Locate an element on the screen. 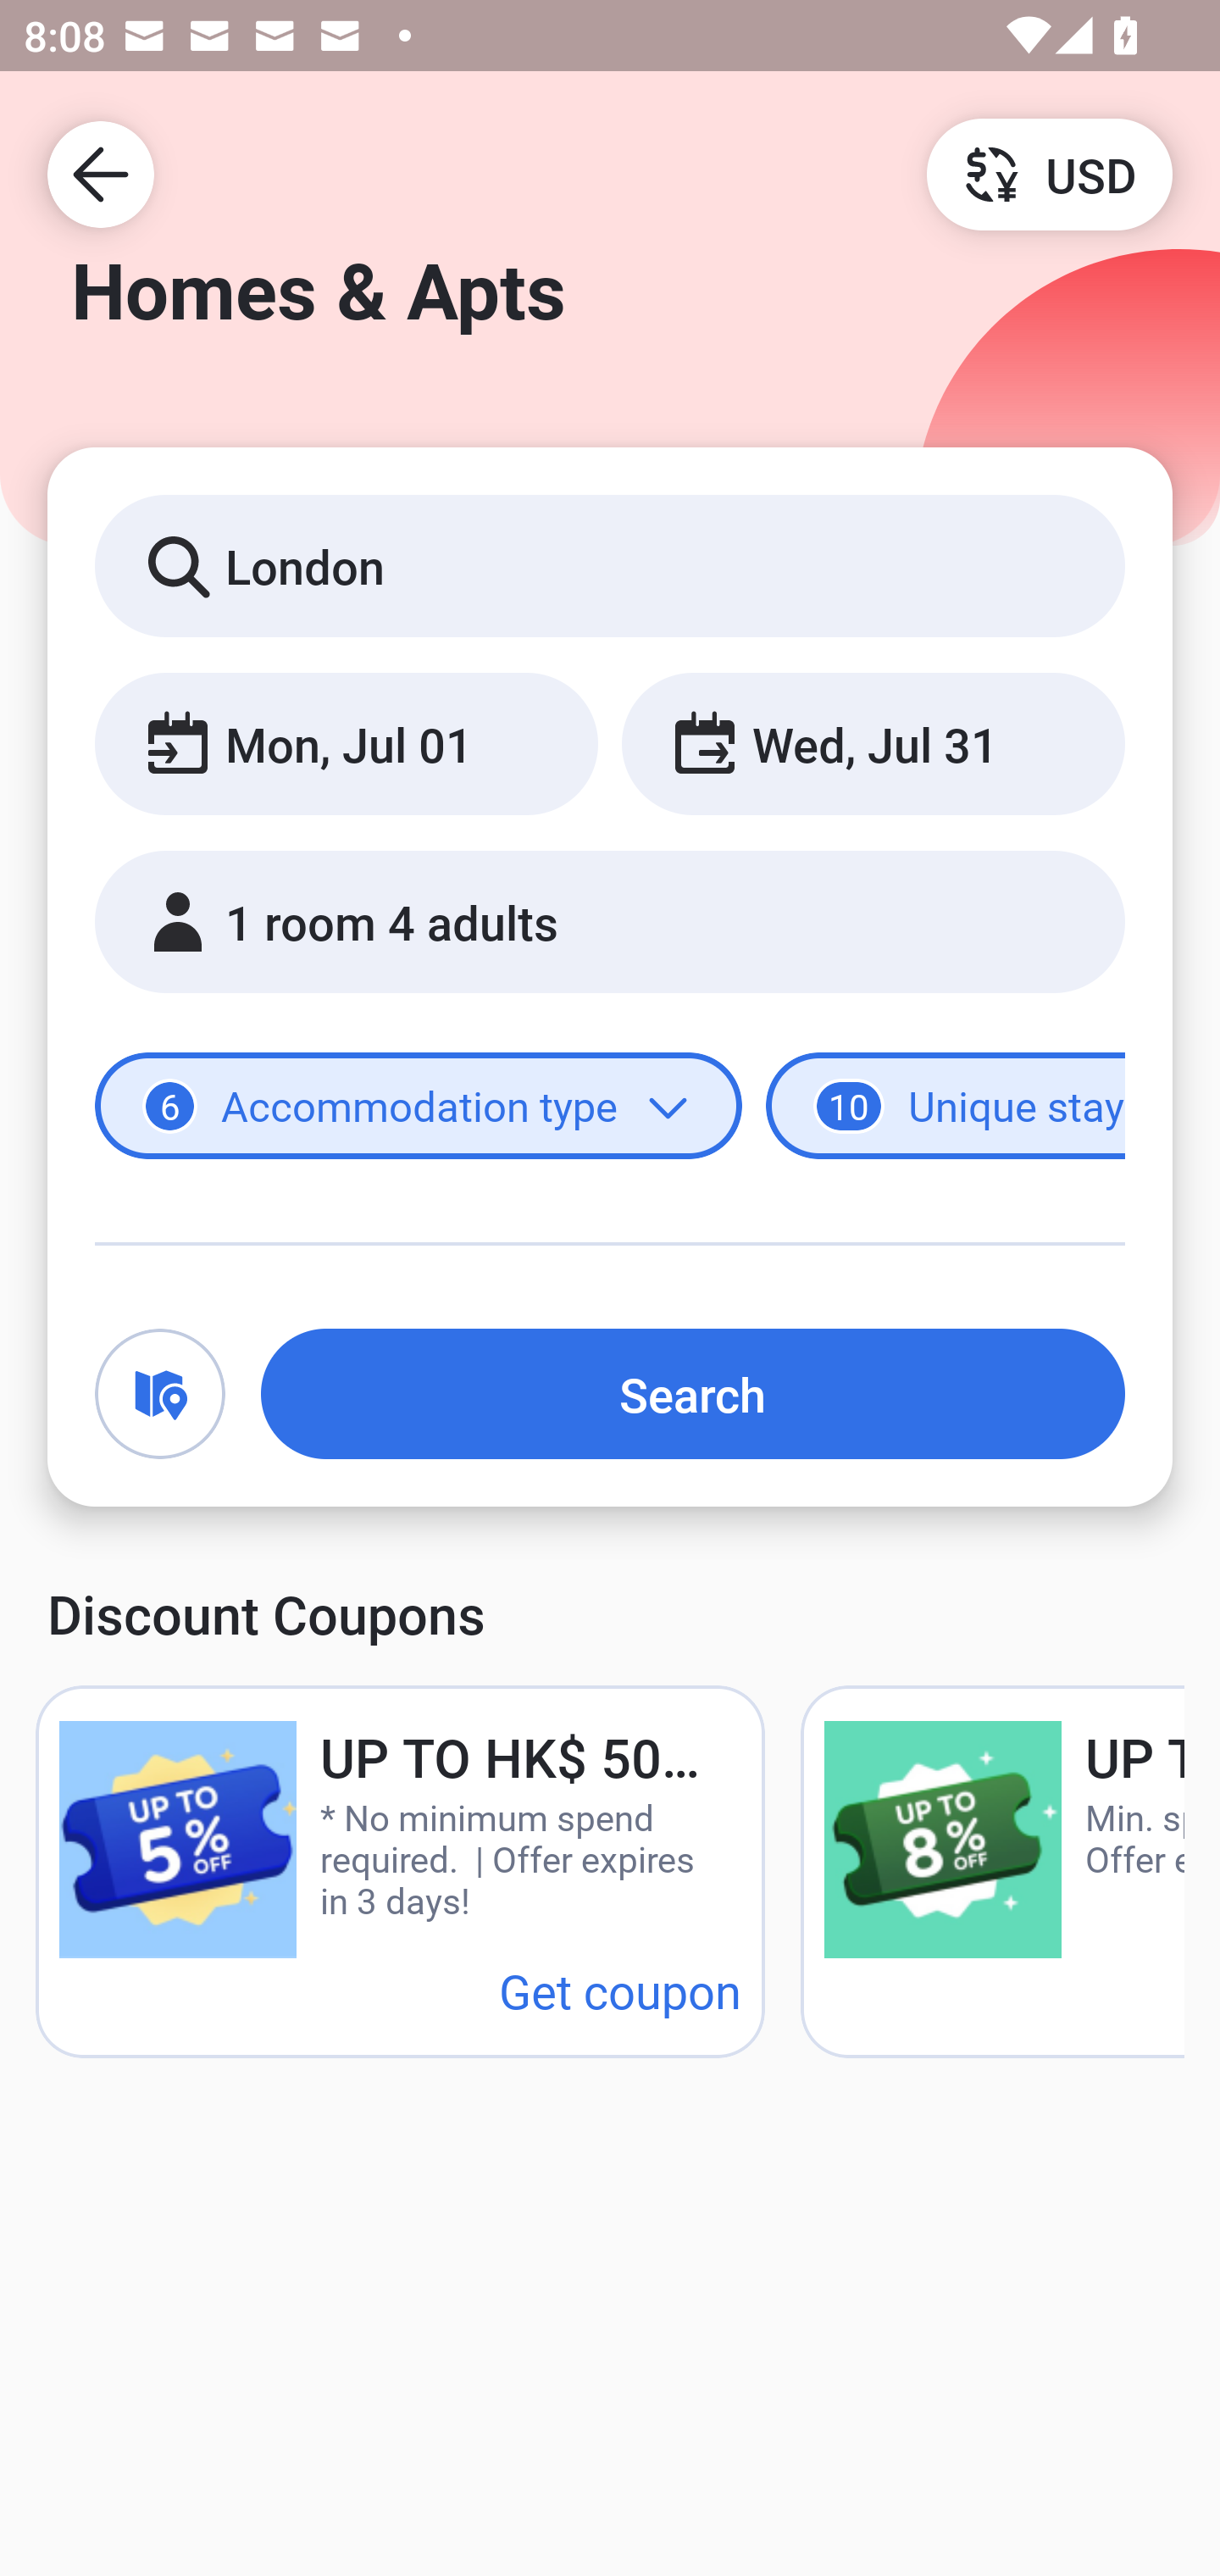  10 Unique stays is located at coordinates (945, 1107).